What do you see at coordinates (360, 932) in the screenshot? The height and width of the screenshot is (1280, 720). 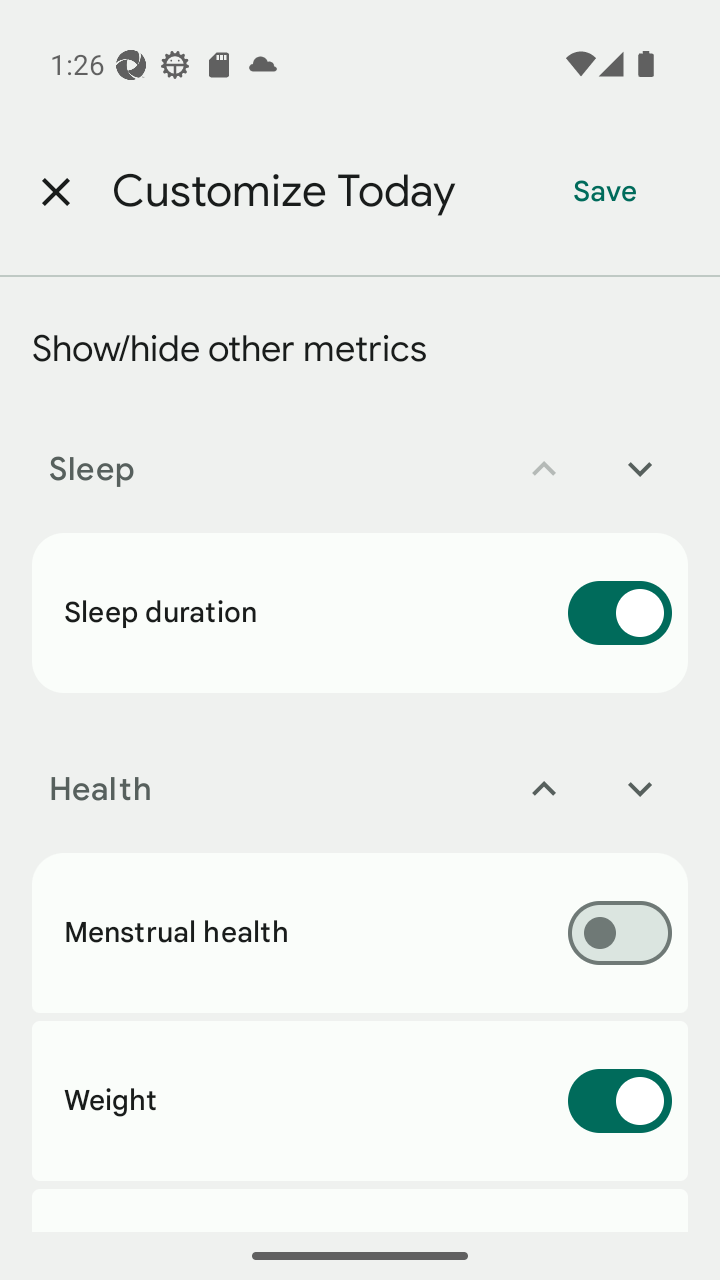 I see `Menstrual health` at bounding box center [360, 932].